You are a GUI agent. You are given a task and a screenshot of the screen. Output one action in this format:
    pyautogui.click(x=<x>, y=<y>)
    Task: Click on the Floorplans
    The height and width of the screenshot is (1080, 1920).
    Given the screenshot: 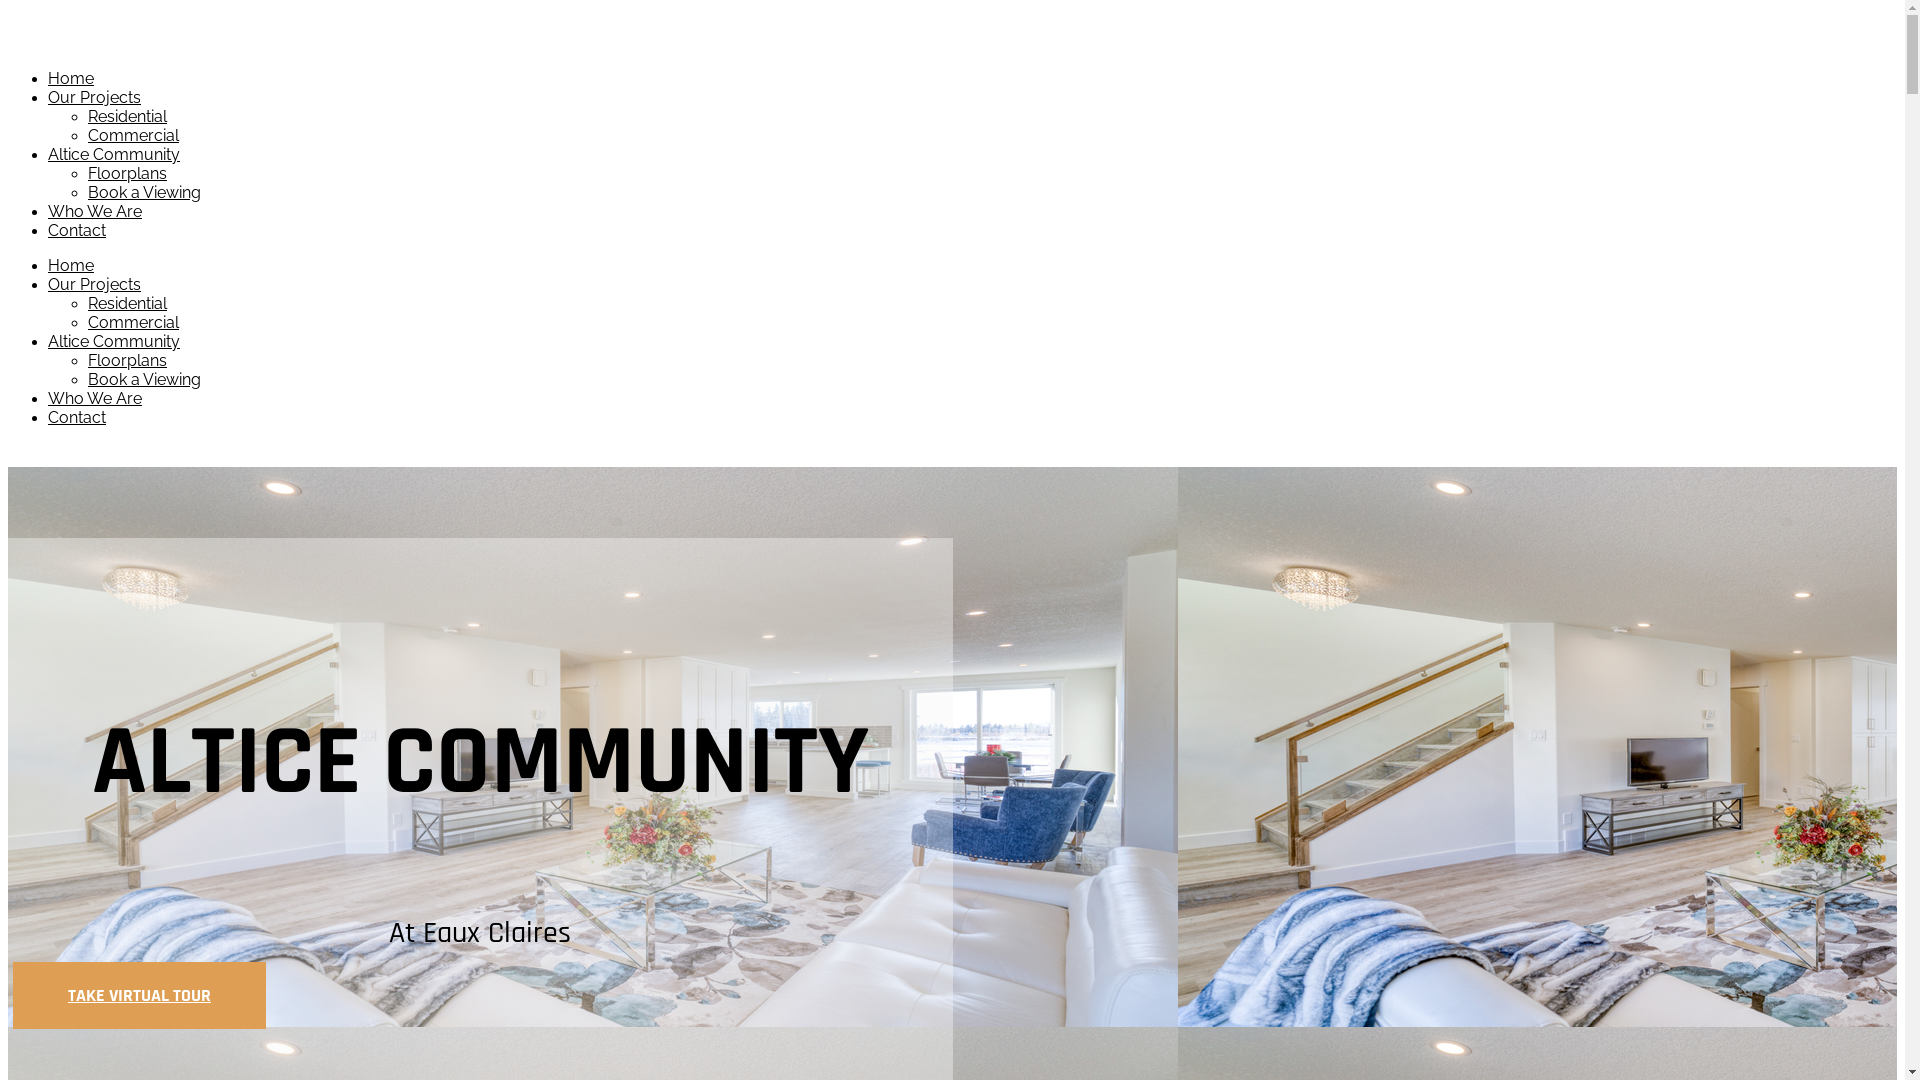 What is the action you would take?
    pyautogui.click(x=128, y=174)
    